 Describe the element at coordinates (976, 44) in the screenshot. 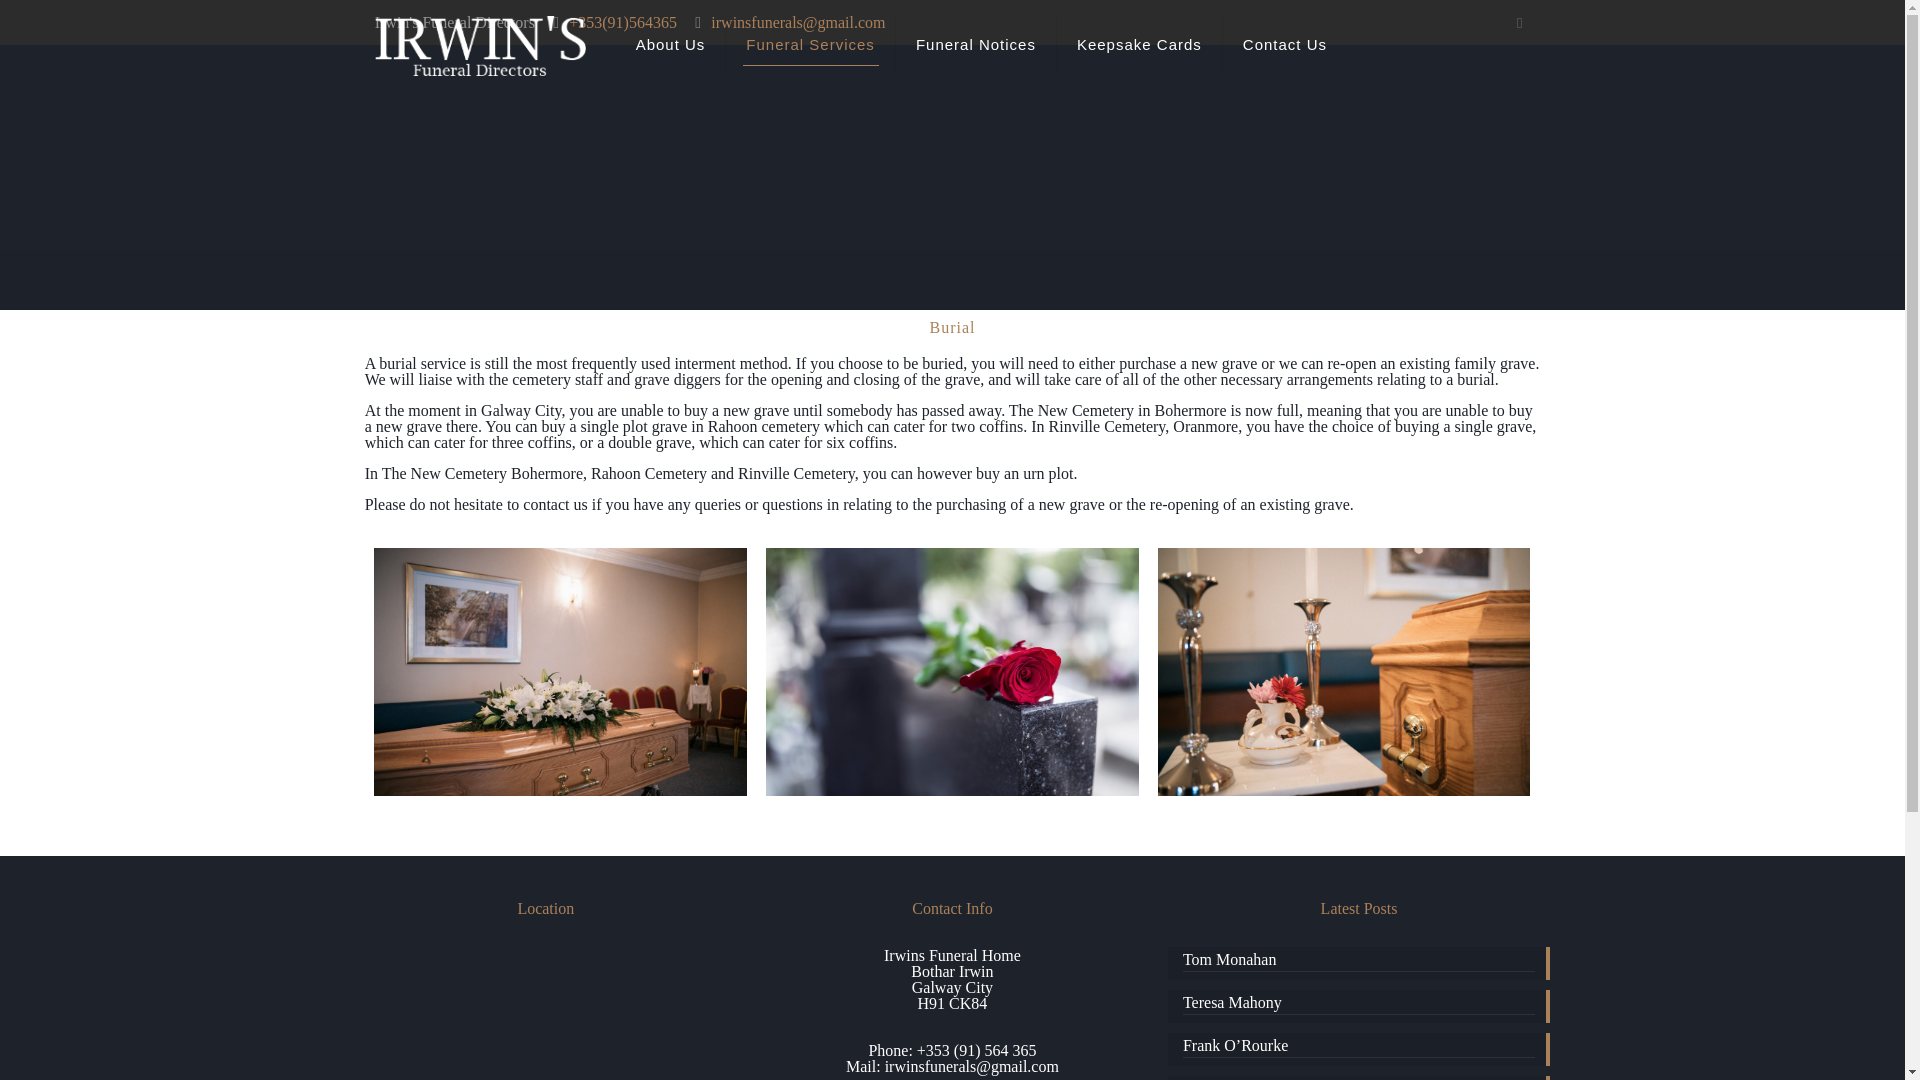

I see `Funeral Notices` at that location.